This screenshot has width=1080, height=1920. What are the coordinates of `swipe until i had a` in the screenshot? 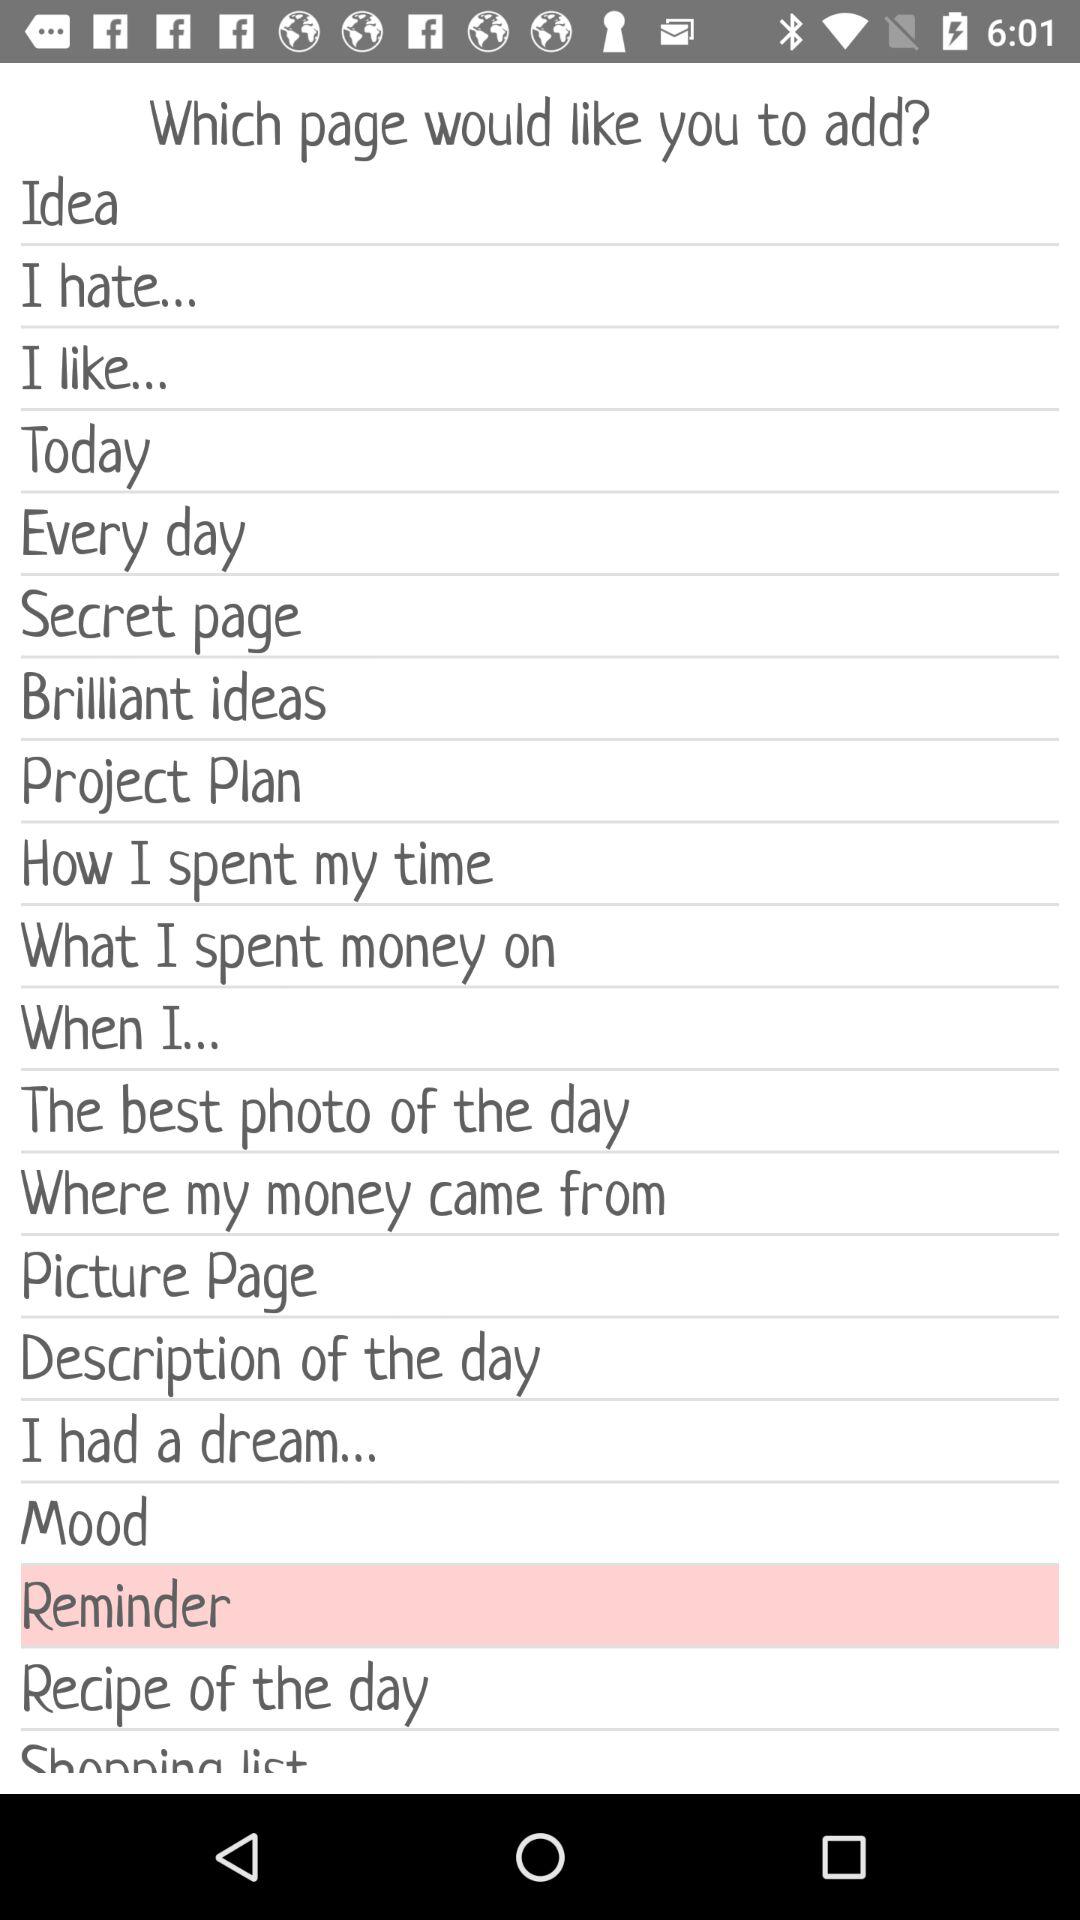 It's located at (540, 1440).